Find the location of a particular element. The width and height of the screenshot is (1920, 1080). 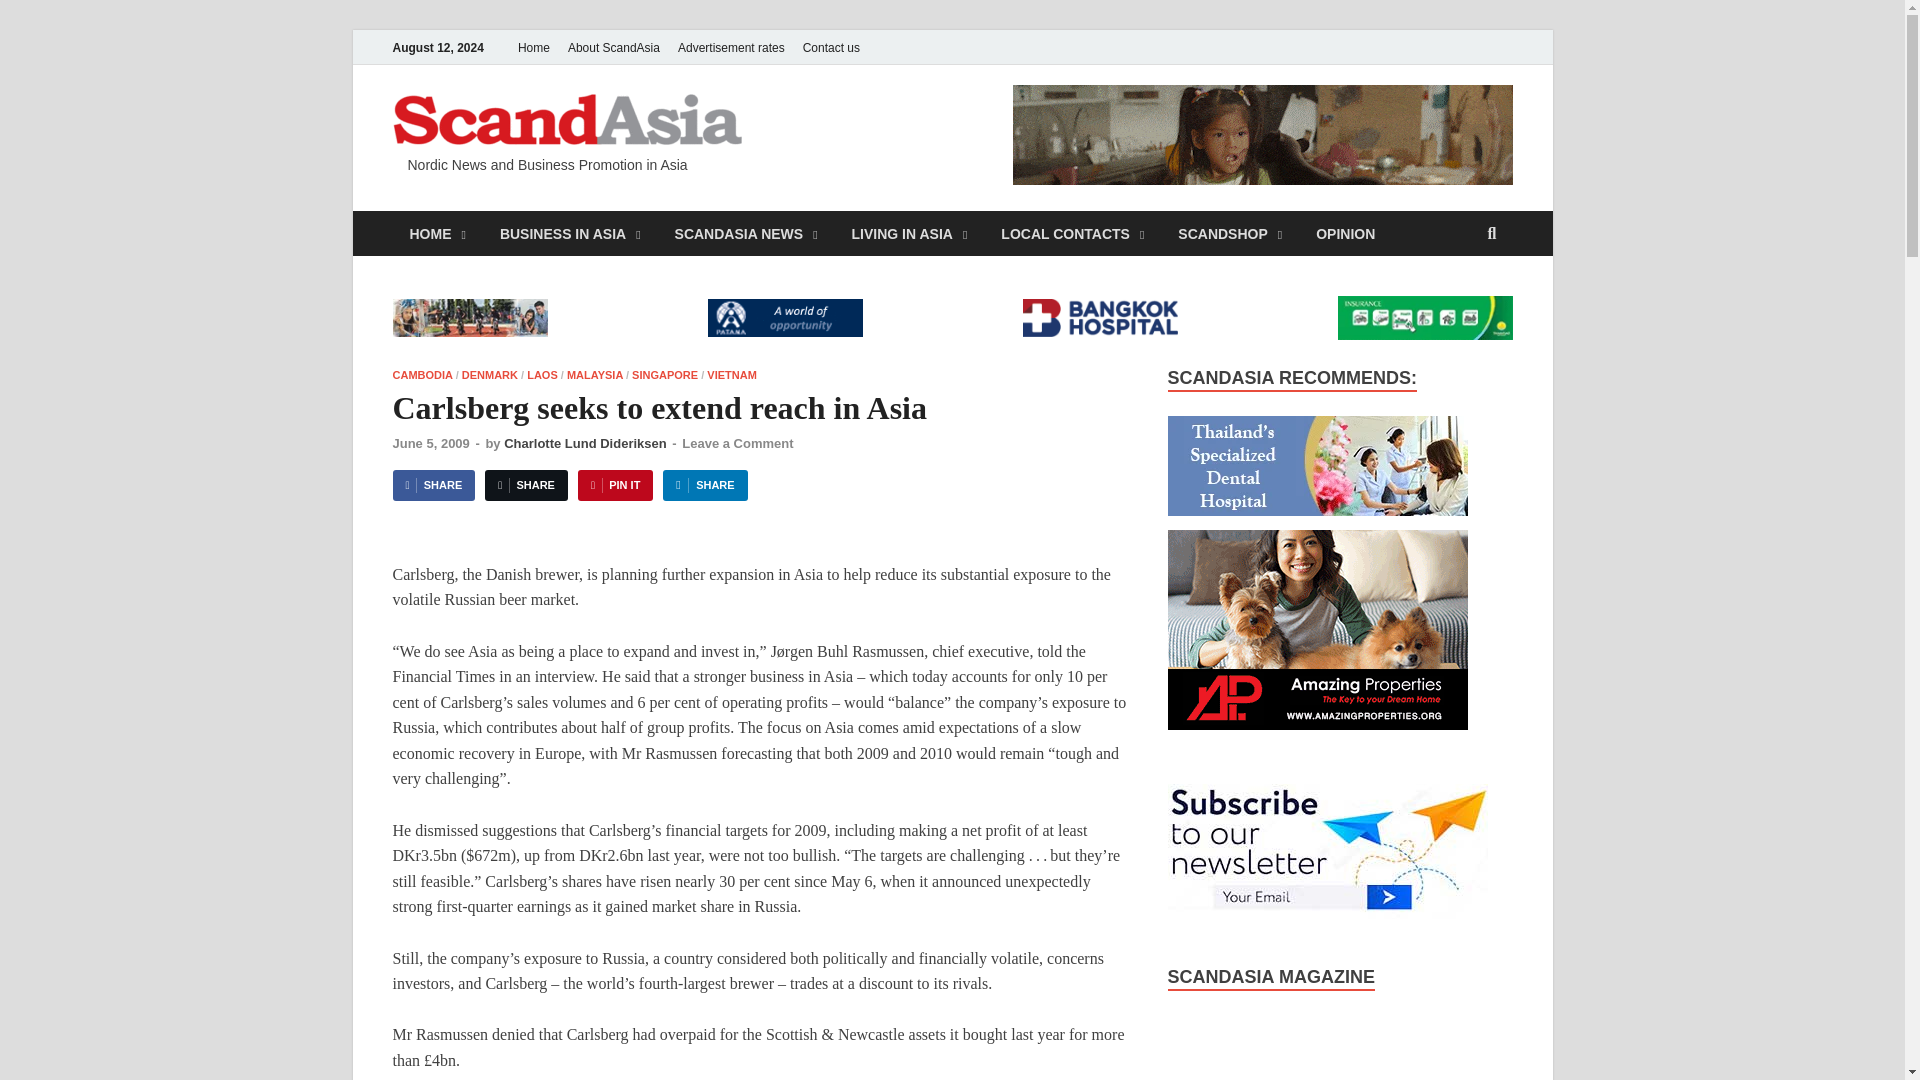

About ScandAsia is located at coordinates (613, 47).